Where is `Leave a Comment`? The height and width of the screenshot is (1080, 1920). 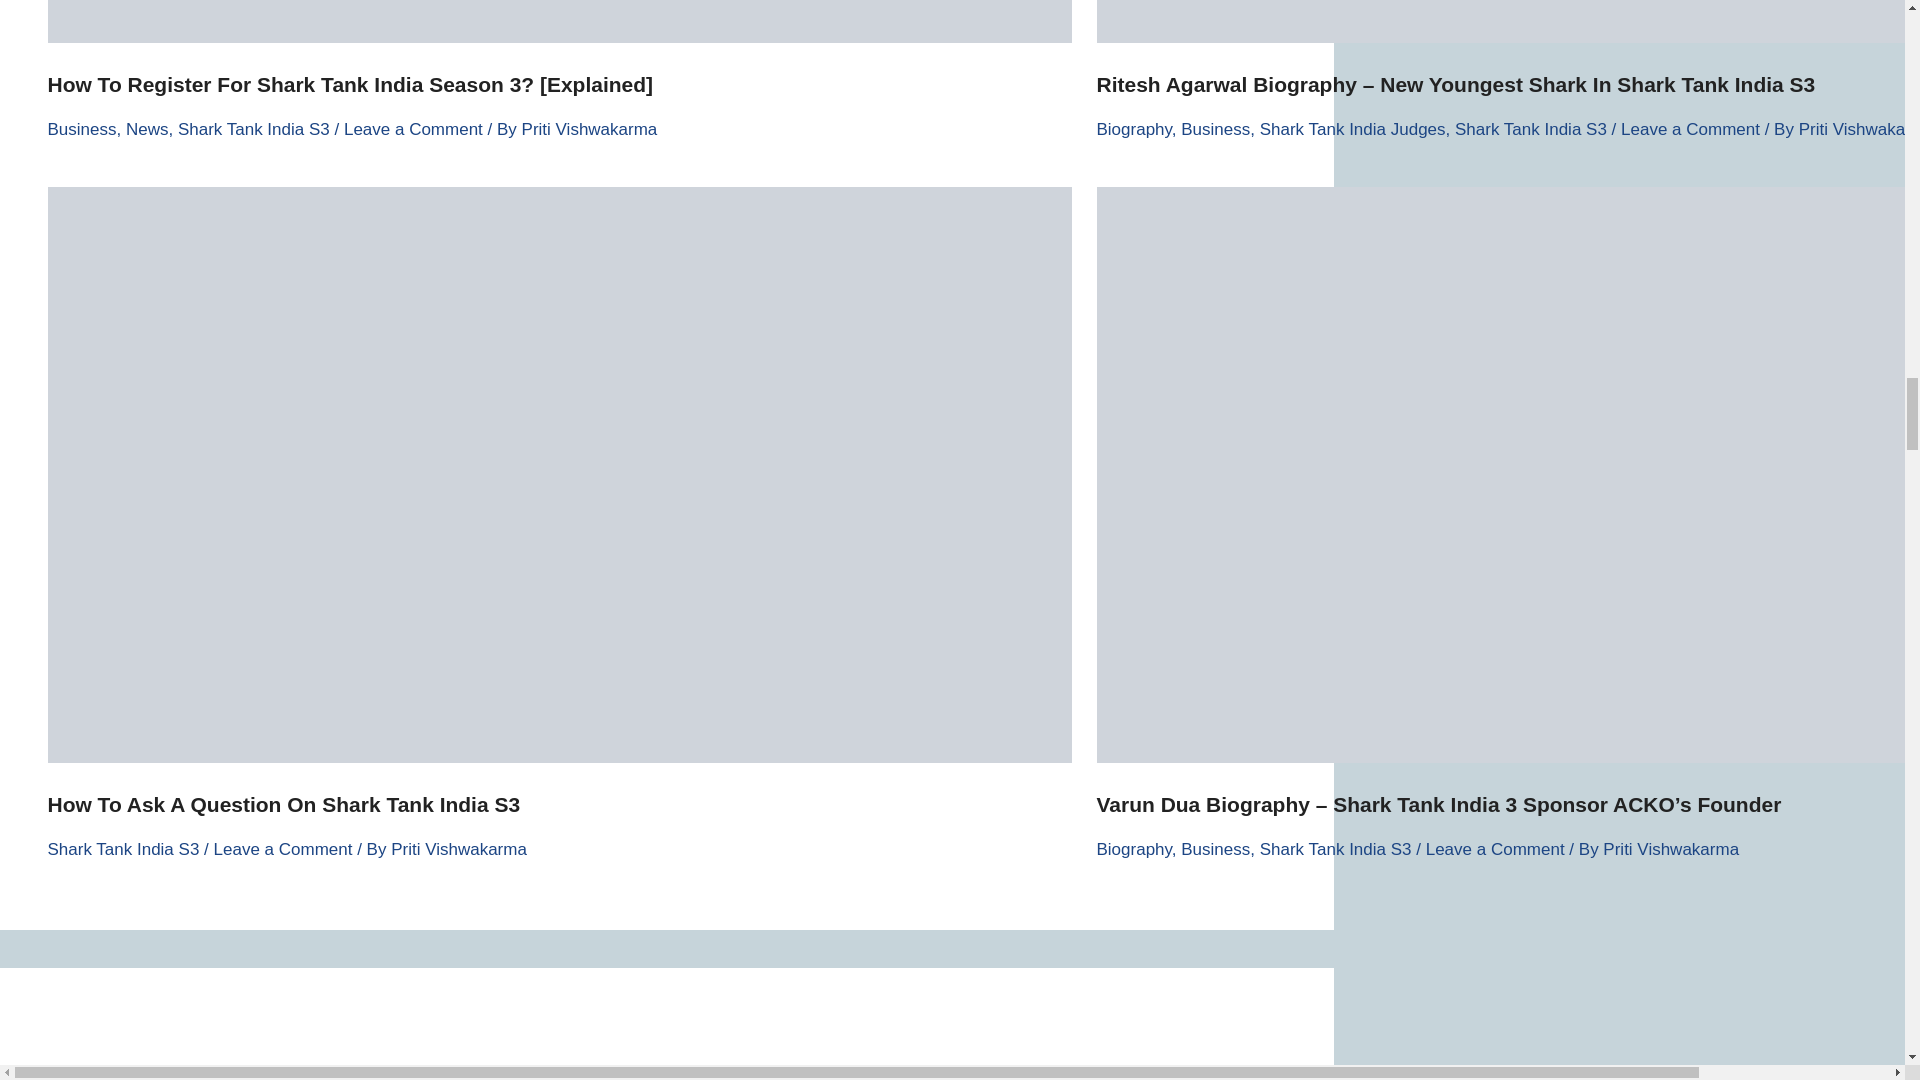 Leave a Comment is located at coordinates (1690, 129).